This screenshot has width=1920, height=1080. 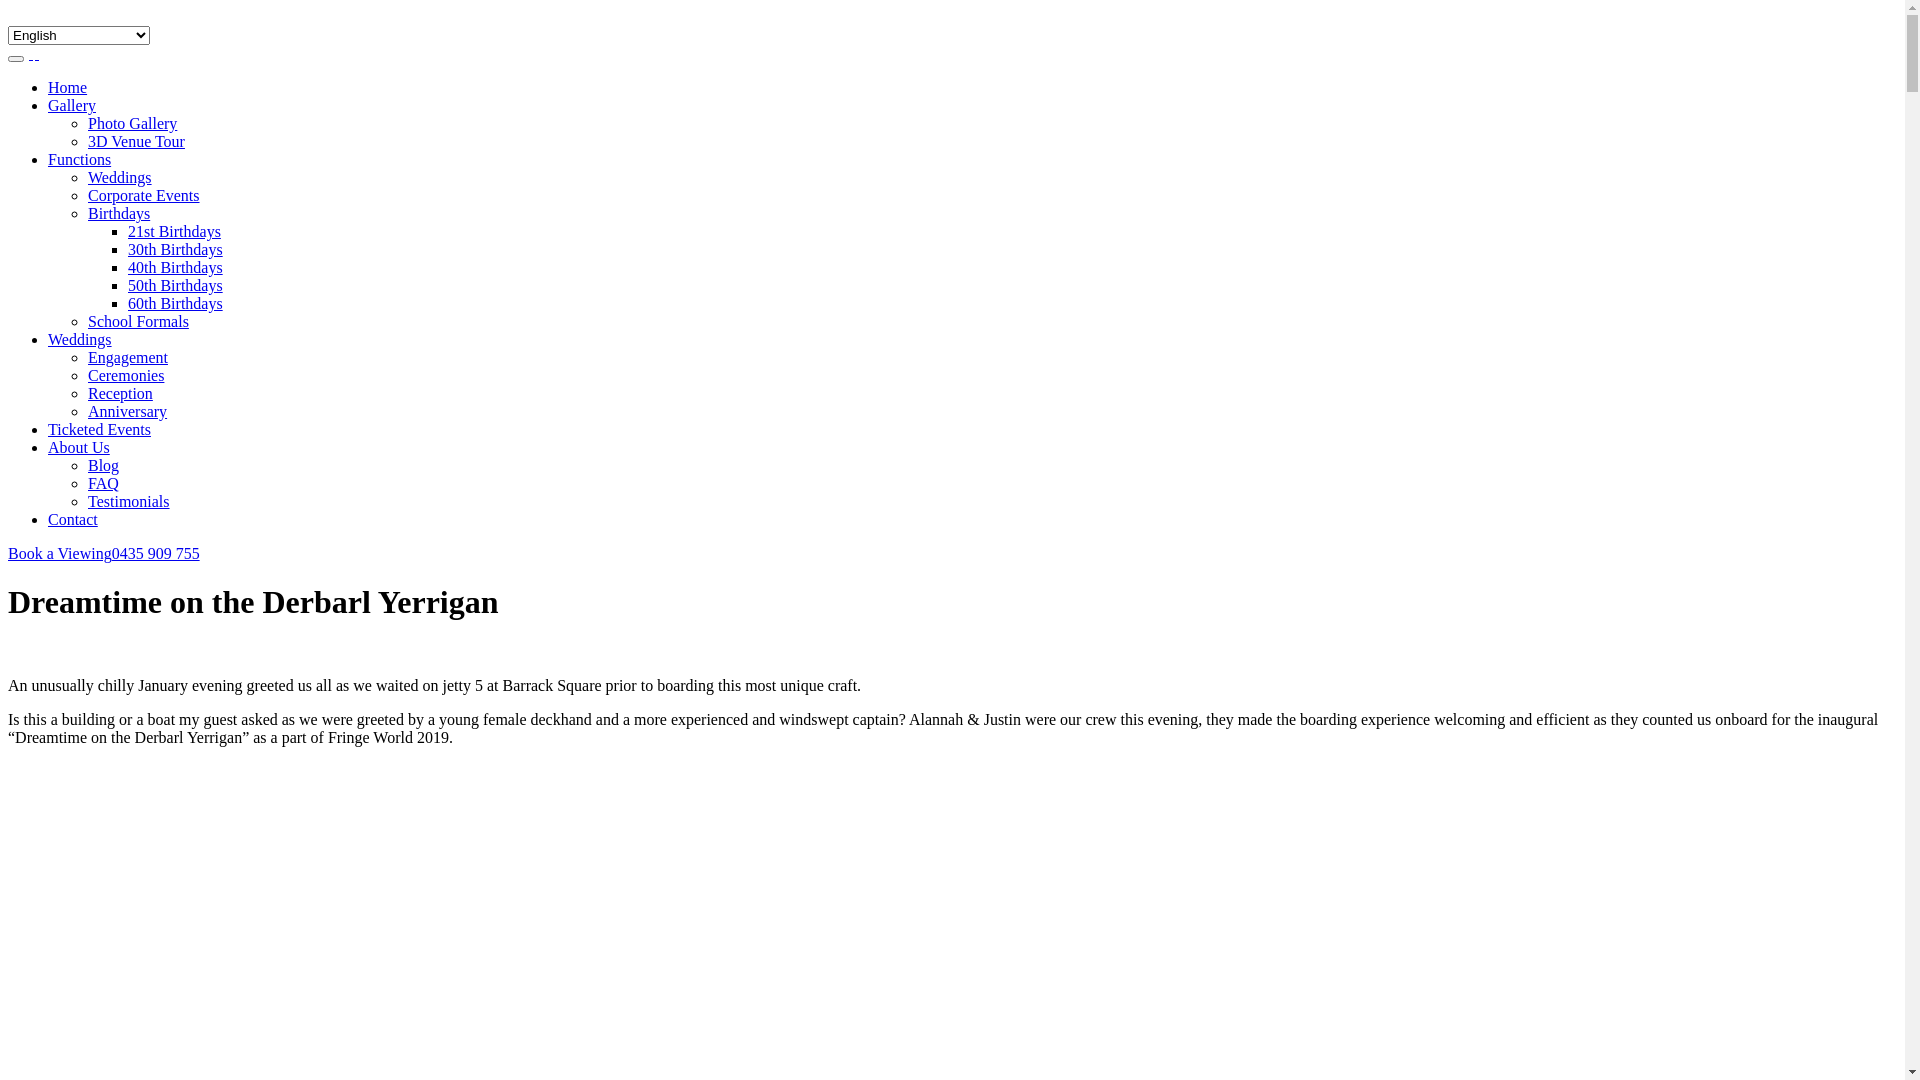 I want to click on Ceremonies, so click(x=126, y=376).